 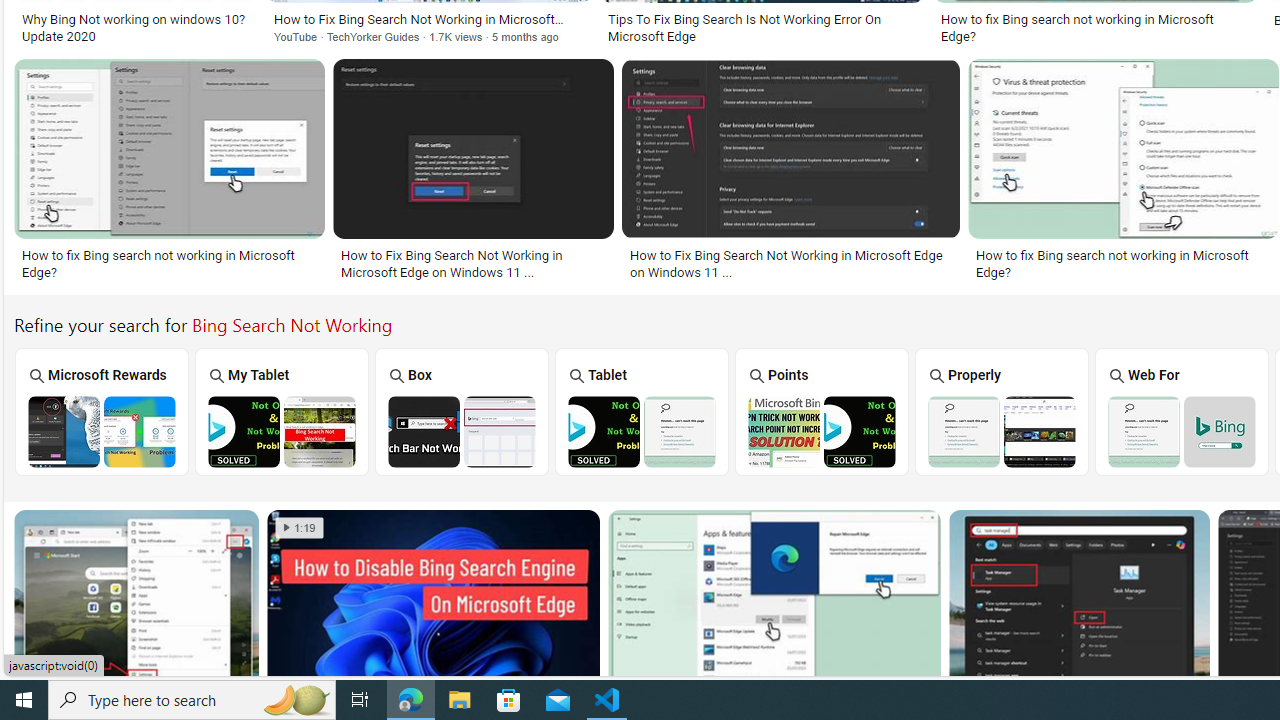 I want to click on Bing Search Not Working Properly, so click(x=1002, y=431).